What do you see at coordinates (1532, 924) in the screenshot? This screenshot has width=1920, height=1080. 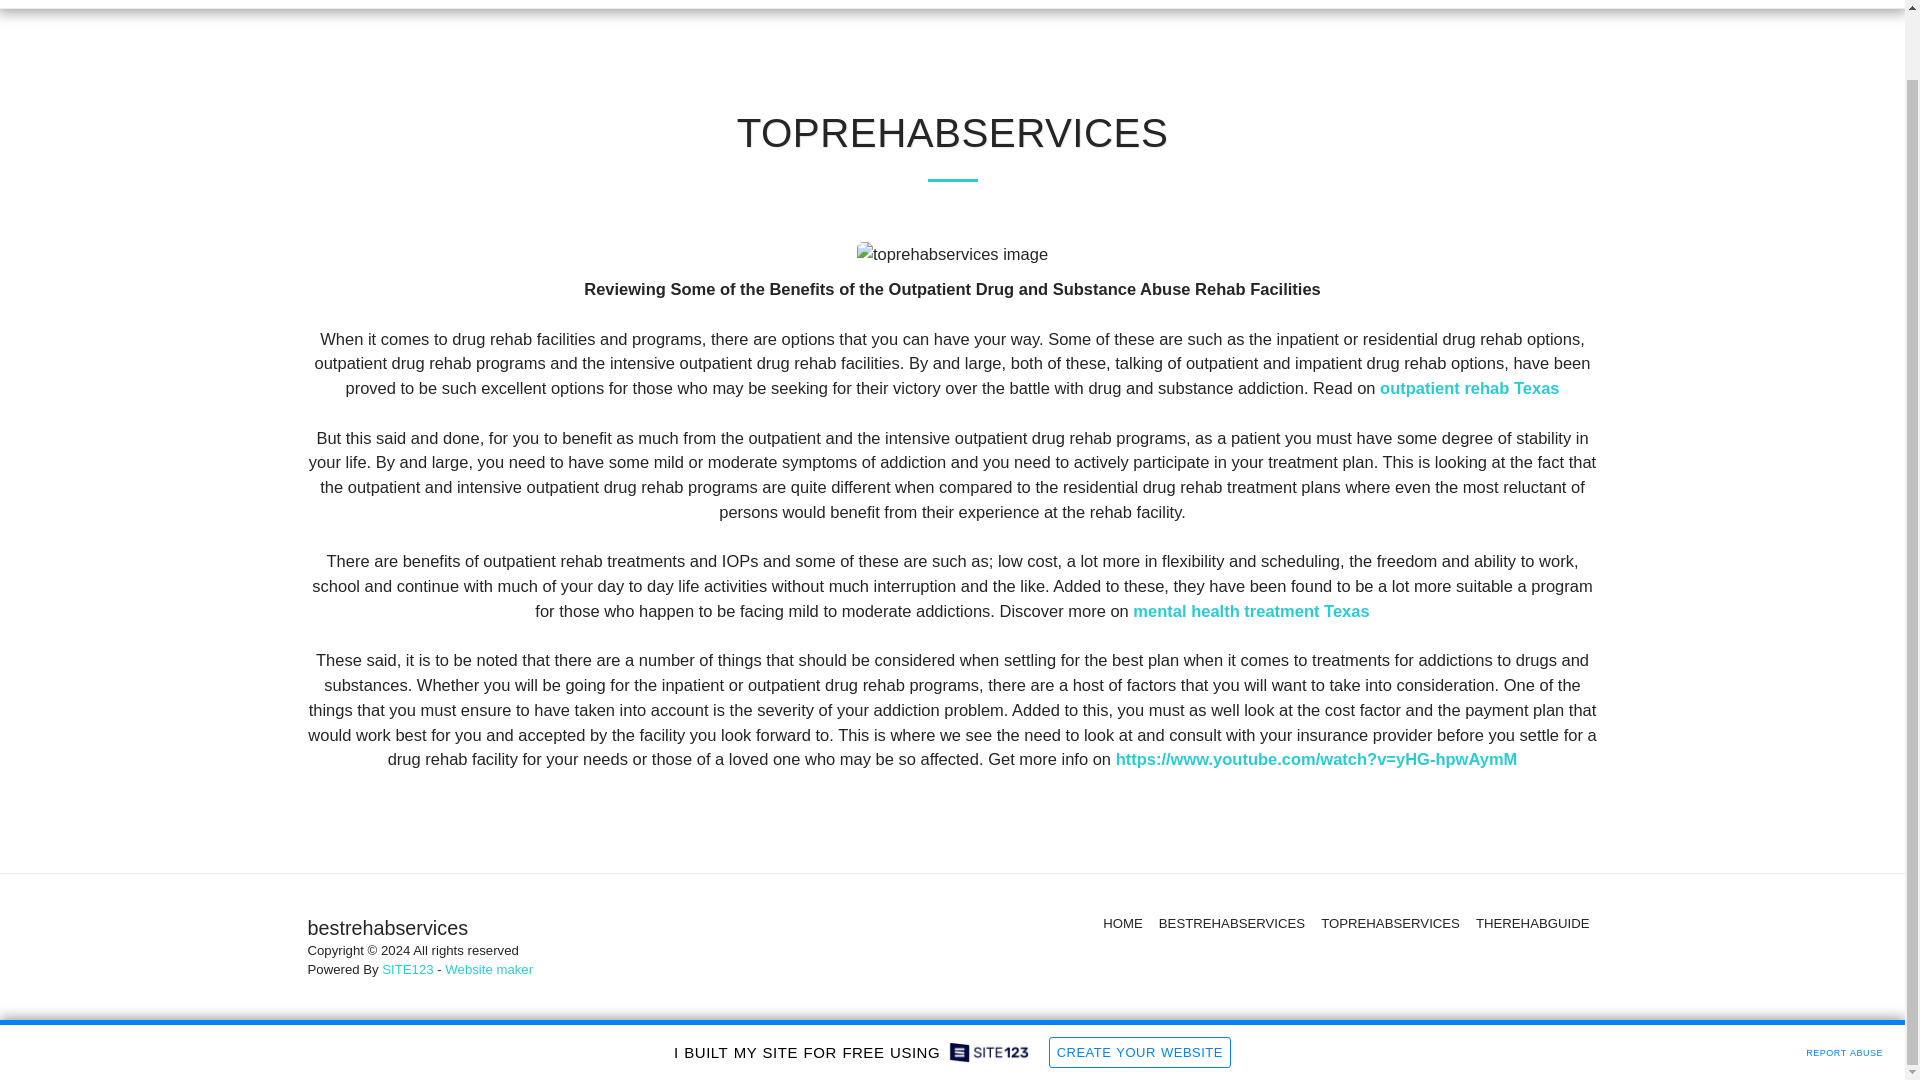 I see `THEREHABGUIDE` at bounding box center [1532, 924].